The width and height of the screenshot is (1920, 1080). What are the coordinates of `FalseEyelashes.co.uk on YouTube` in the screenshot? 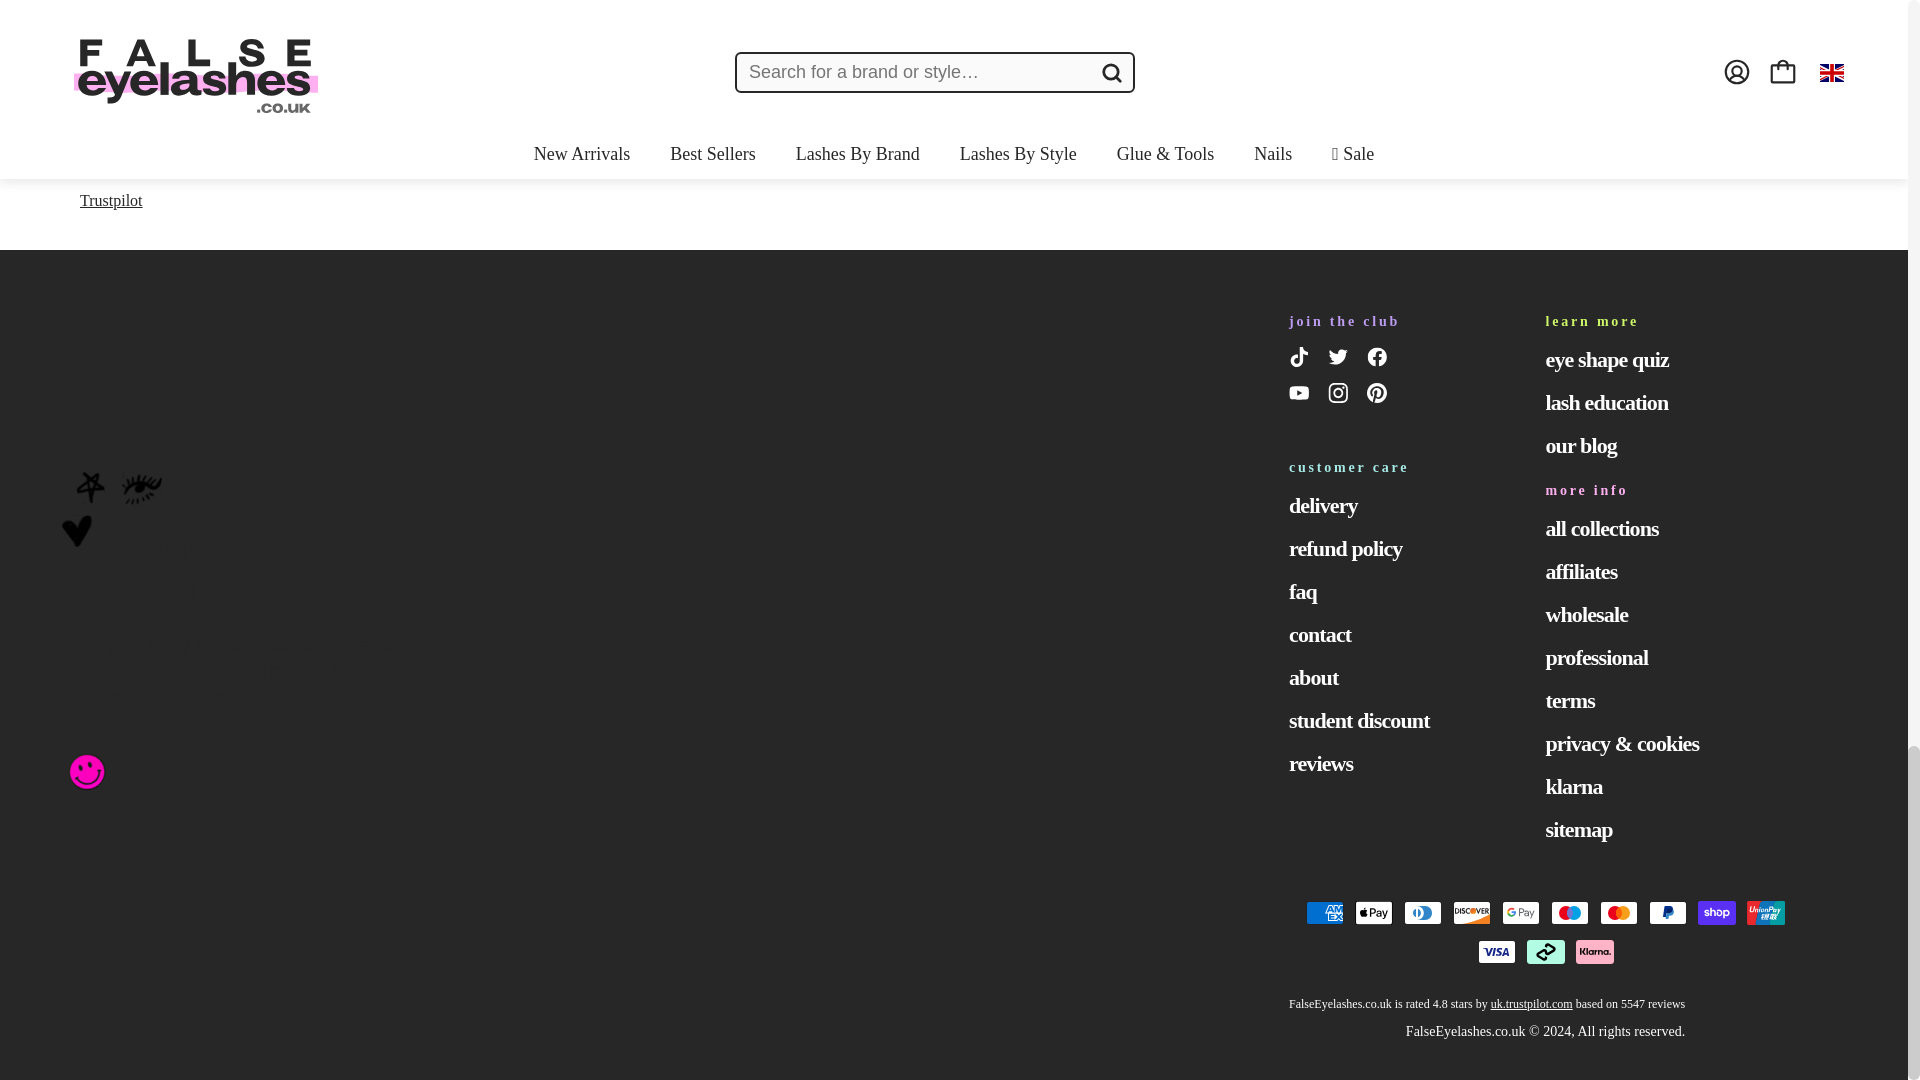 It's located at (1302, 397).